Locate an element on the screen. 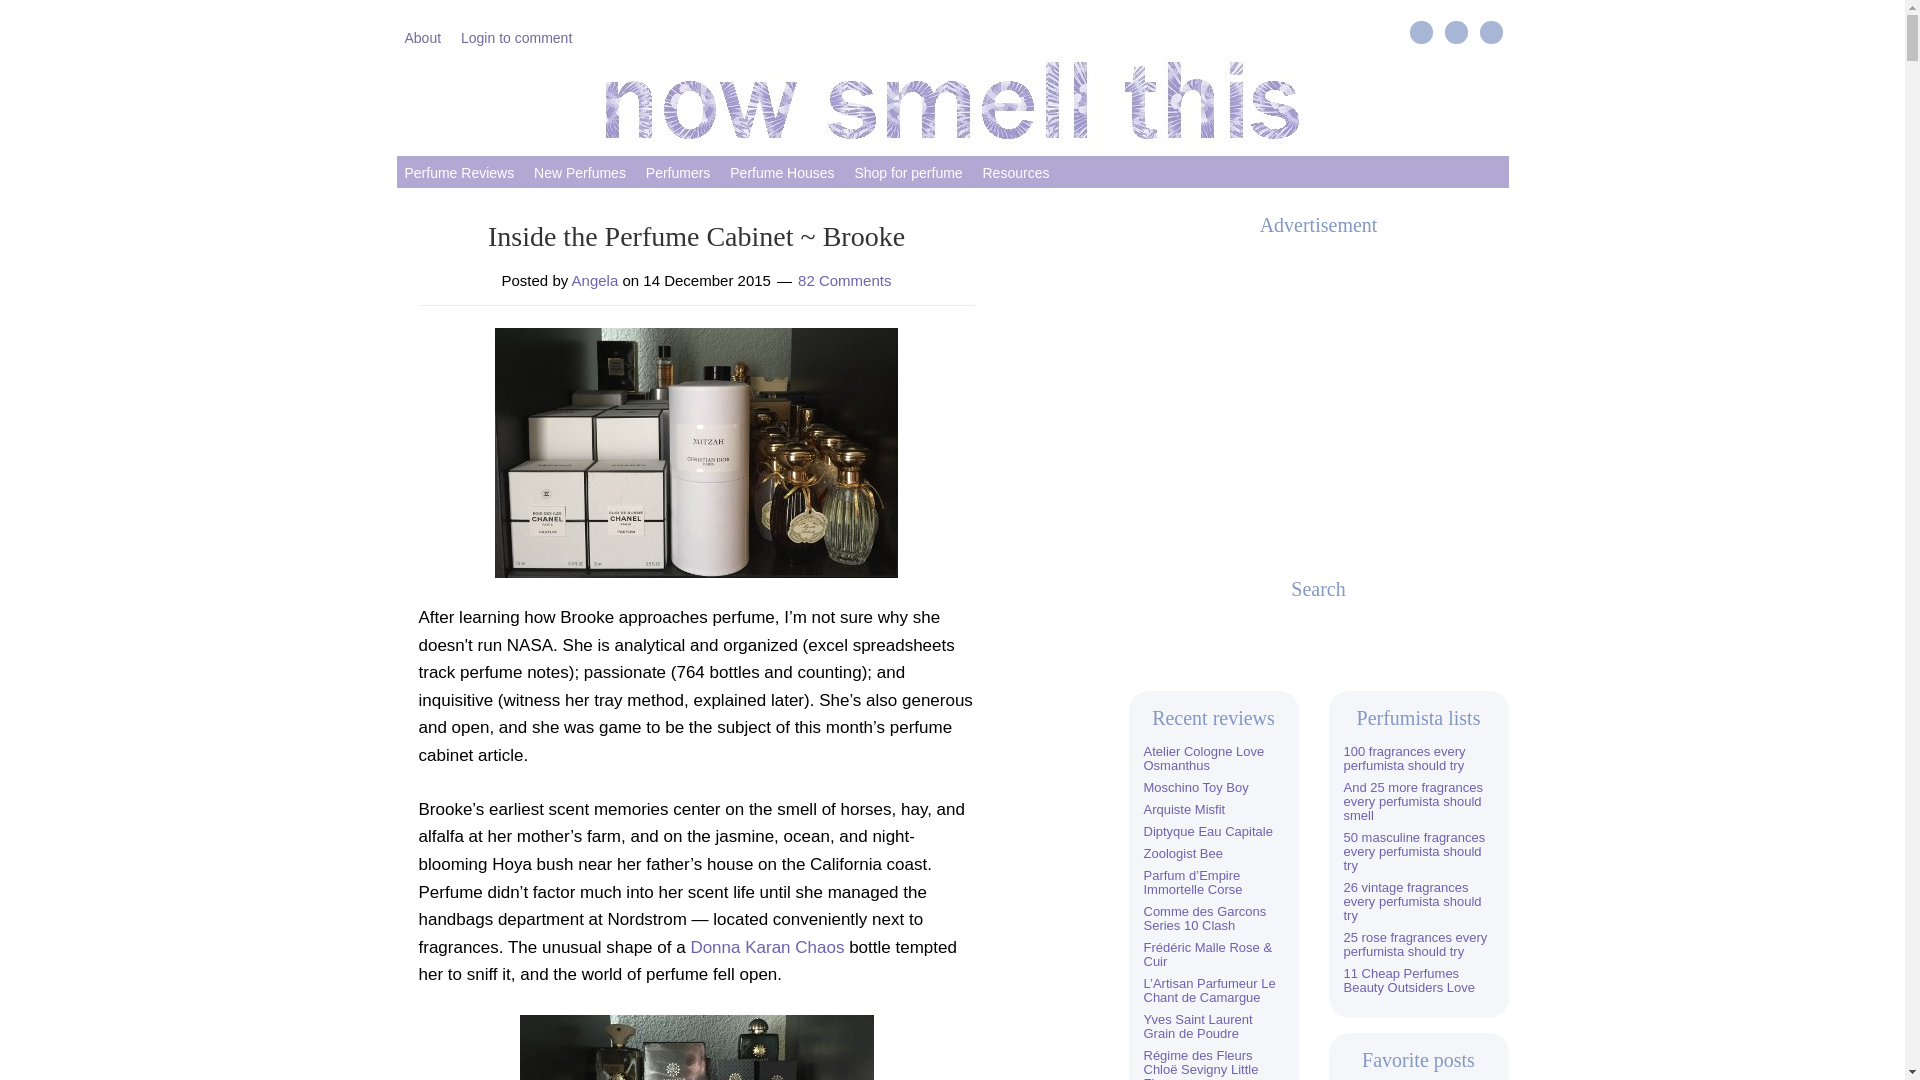  About is located at coordinates (422, 36).